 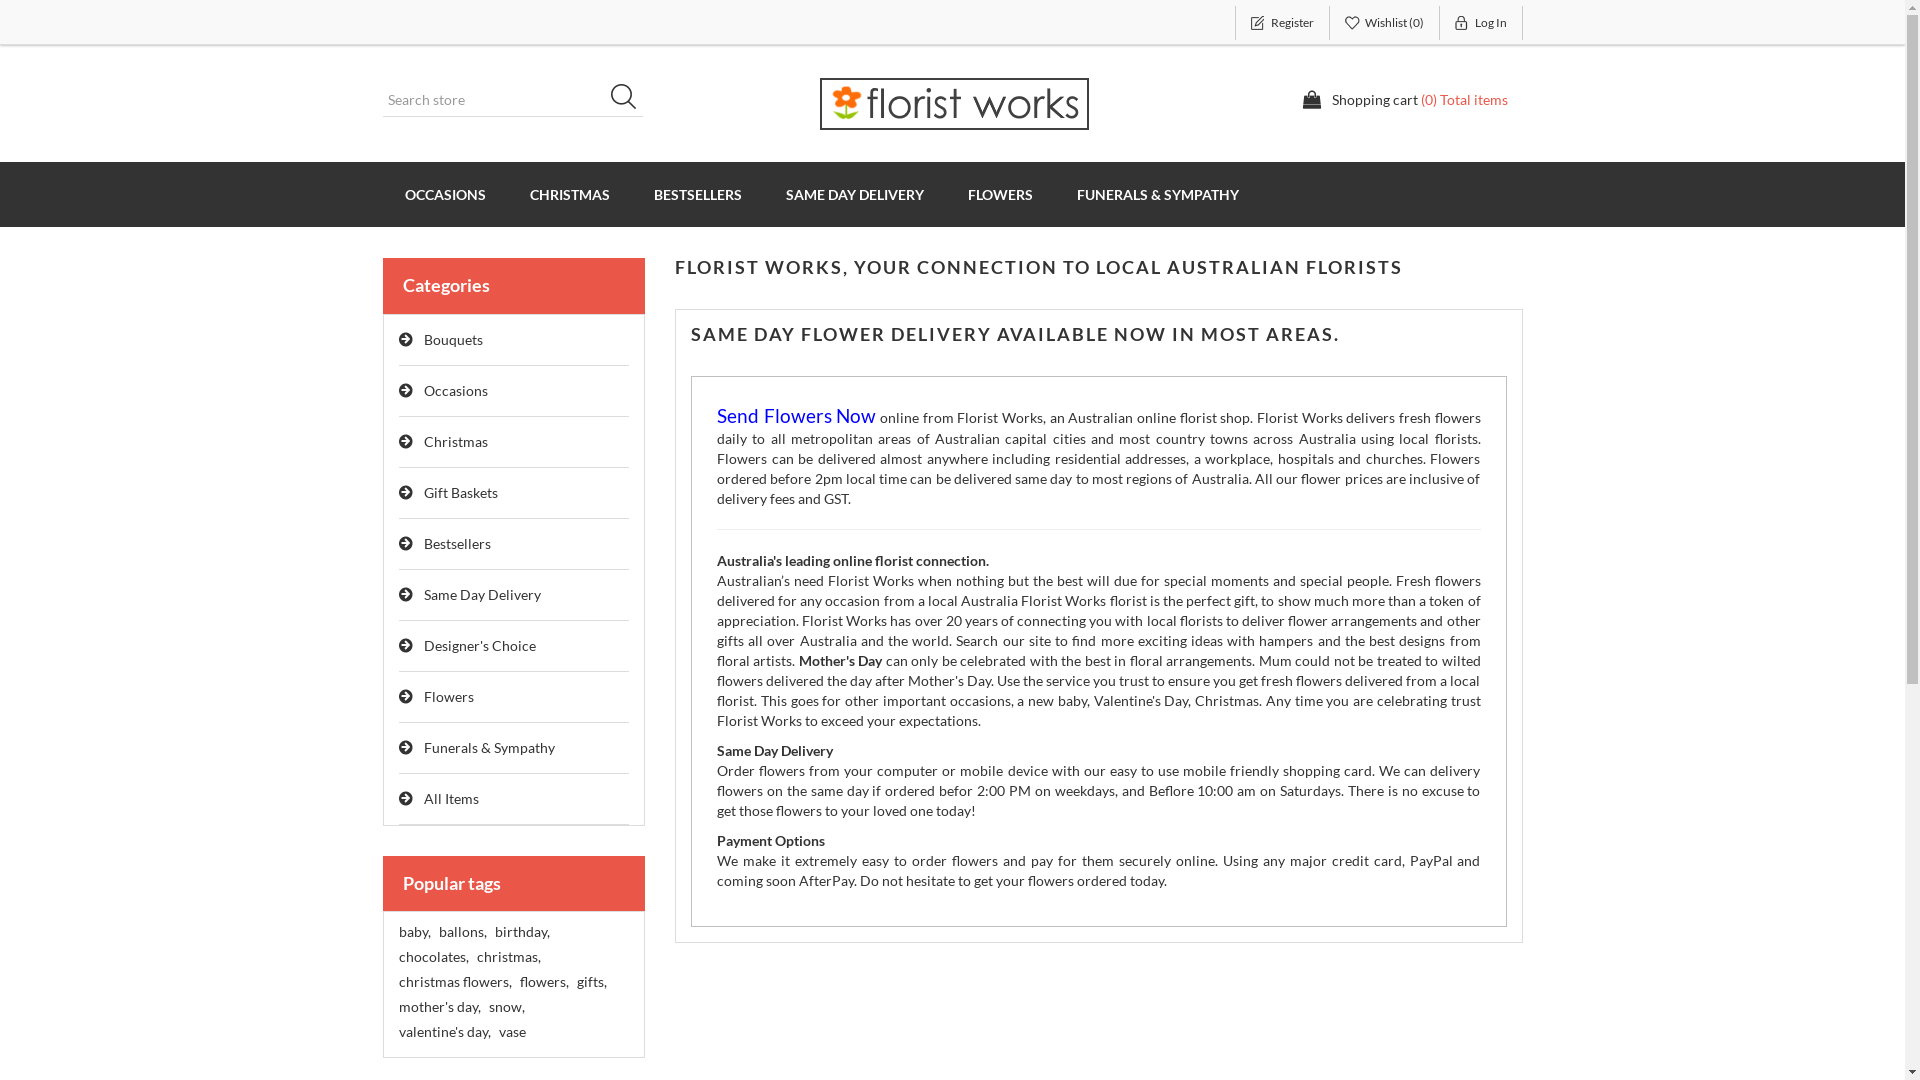 What do you see at coordinates (512, 1032) in the screenshot?
I see `vase` at bounding box center [512, 1032].